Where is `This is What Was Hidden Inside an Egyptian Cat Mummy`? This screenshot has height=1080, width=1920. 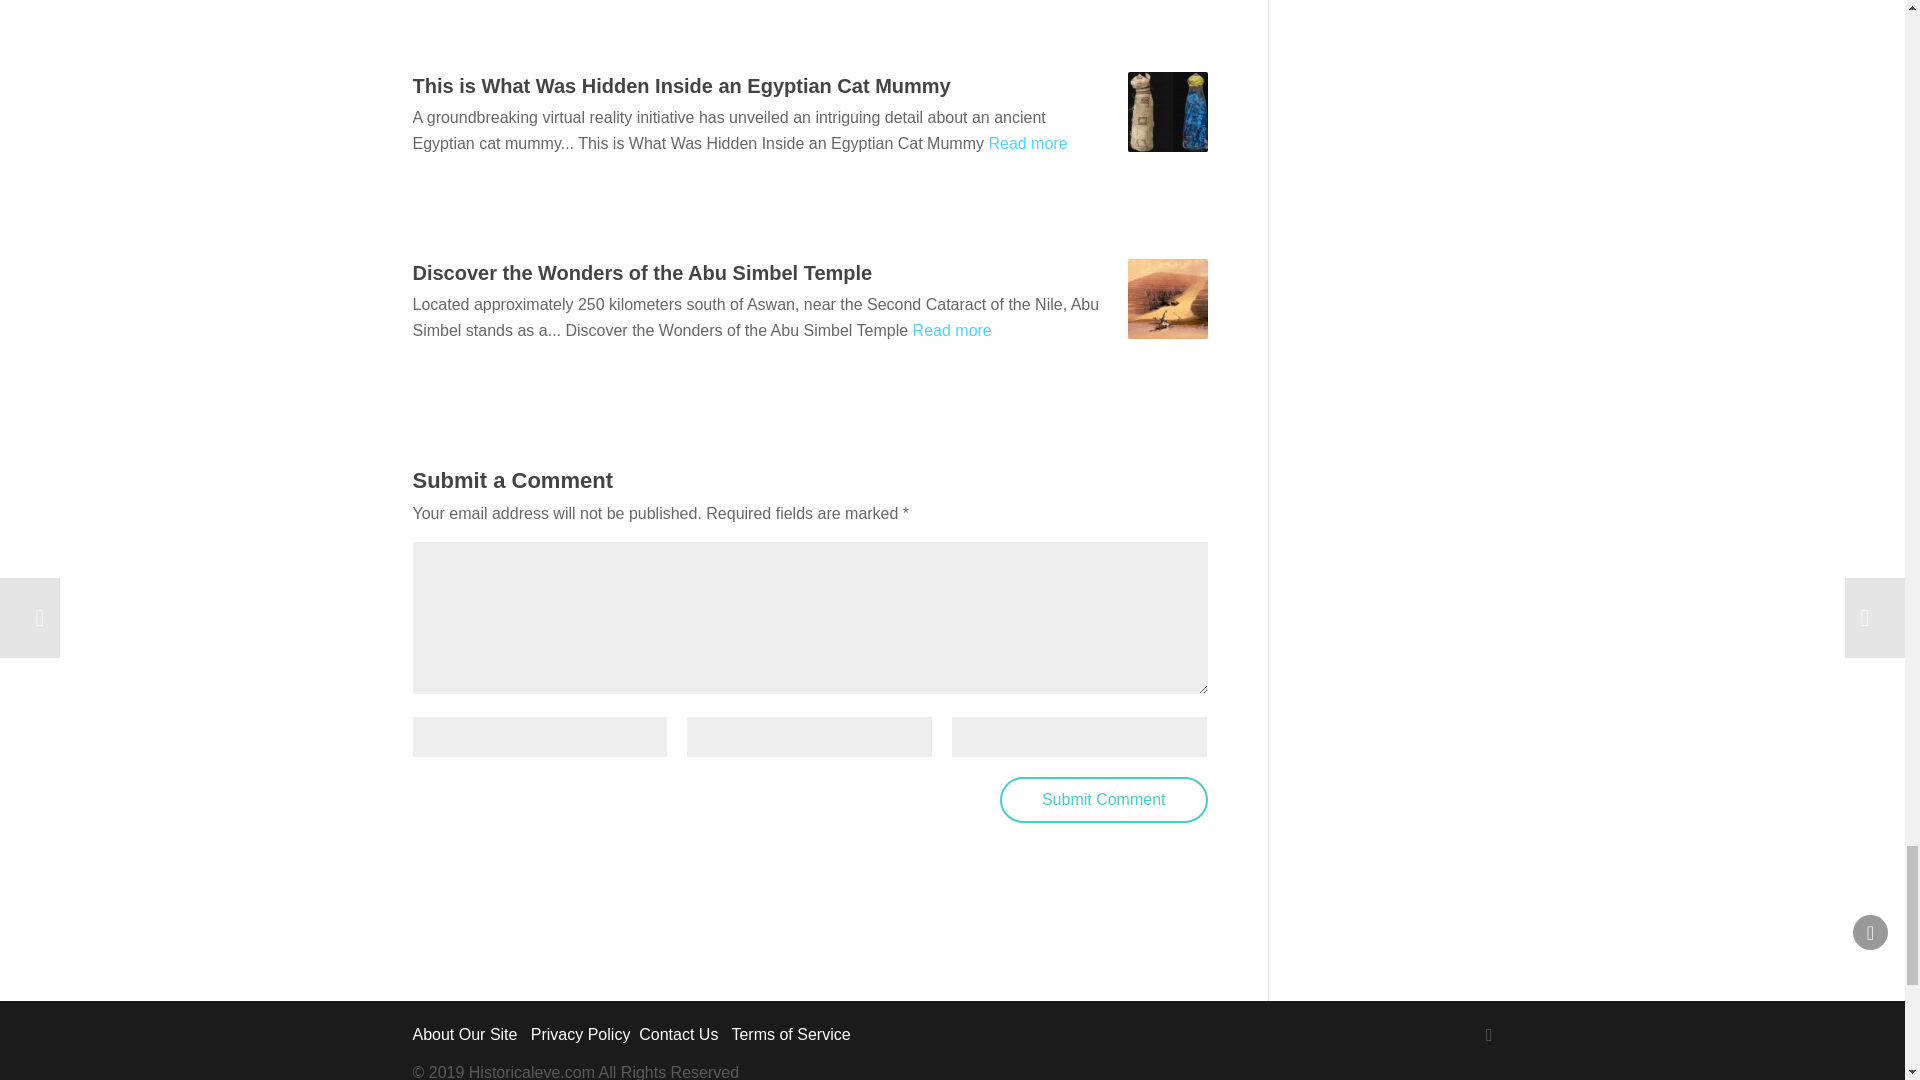 This is What Was Hidden Inside an Egyptian Cat Mummy is located at coordinates (1168, 112).